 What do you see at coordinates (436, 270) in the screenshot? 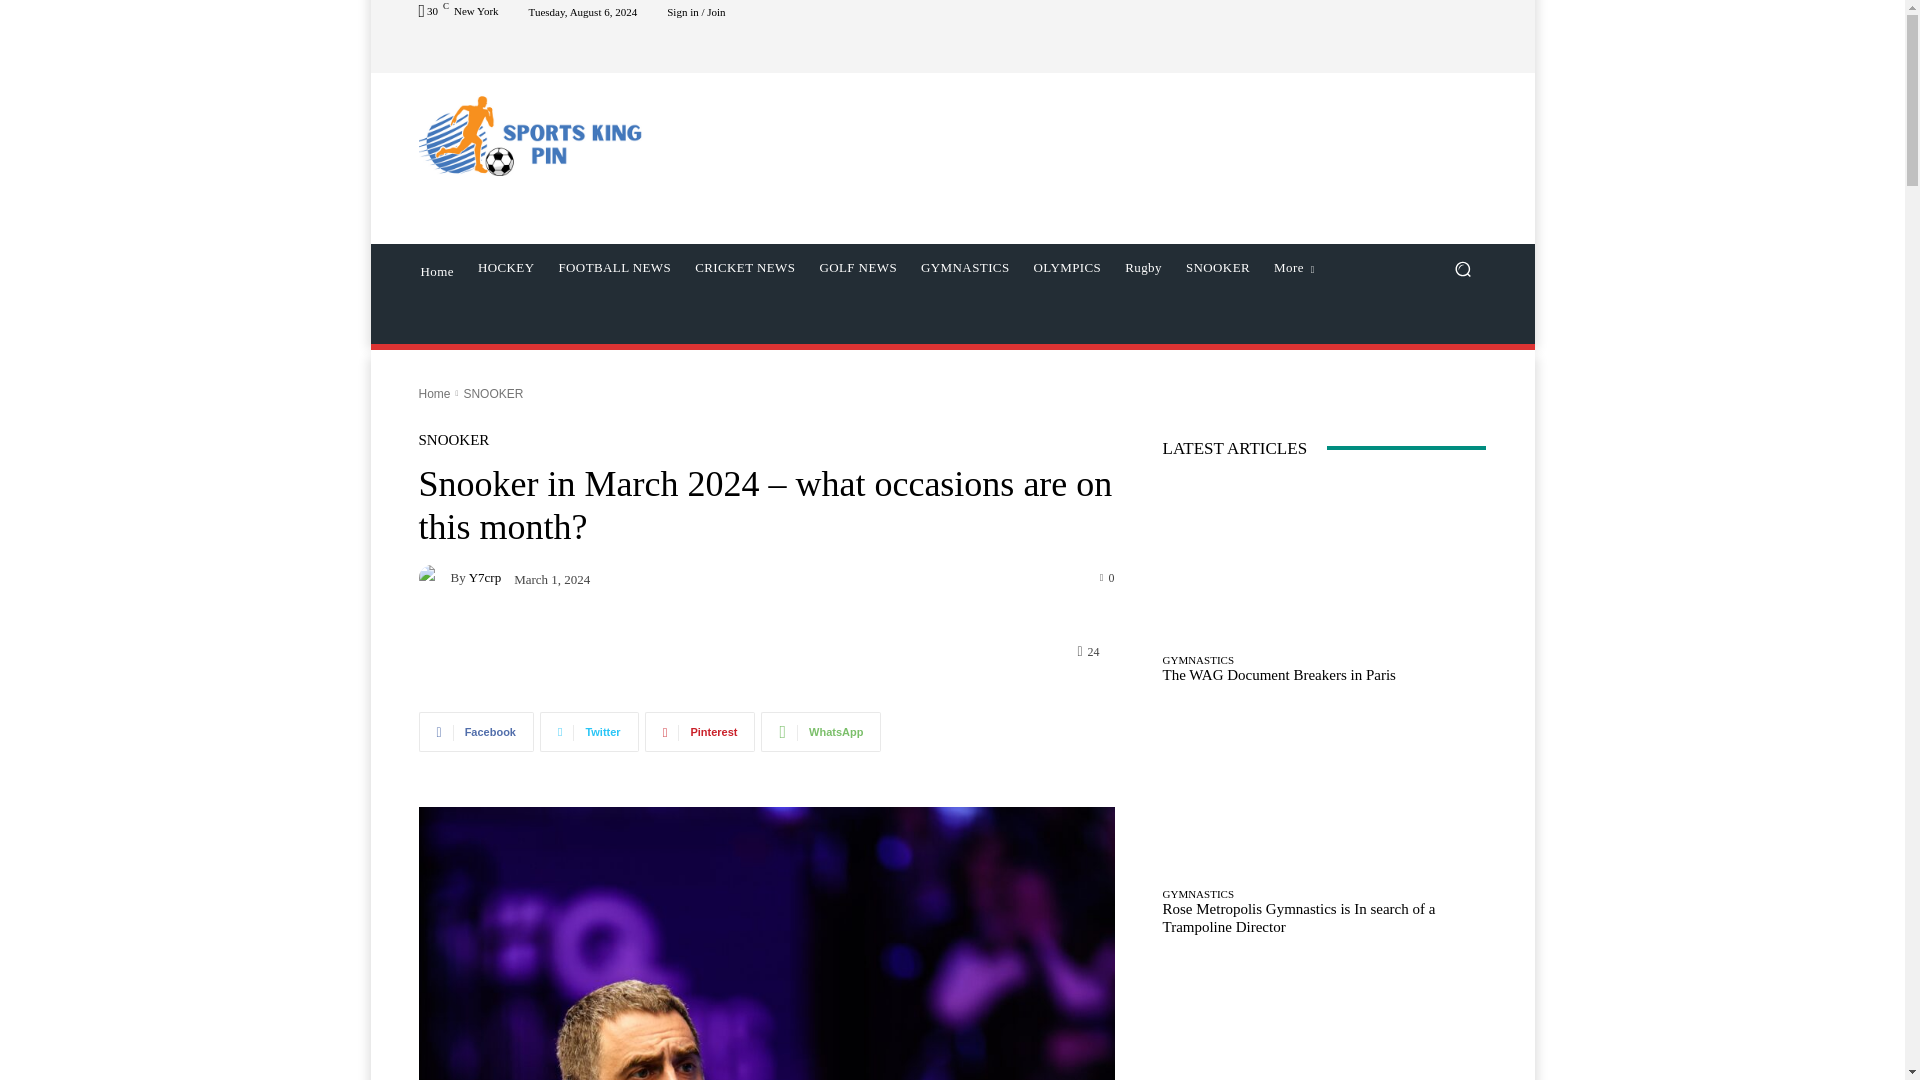
I see `Home` at bounding box center [436, 270].